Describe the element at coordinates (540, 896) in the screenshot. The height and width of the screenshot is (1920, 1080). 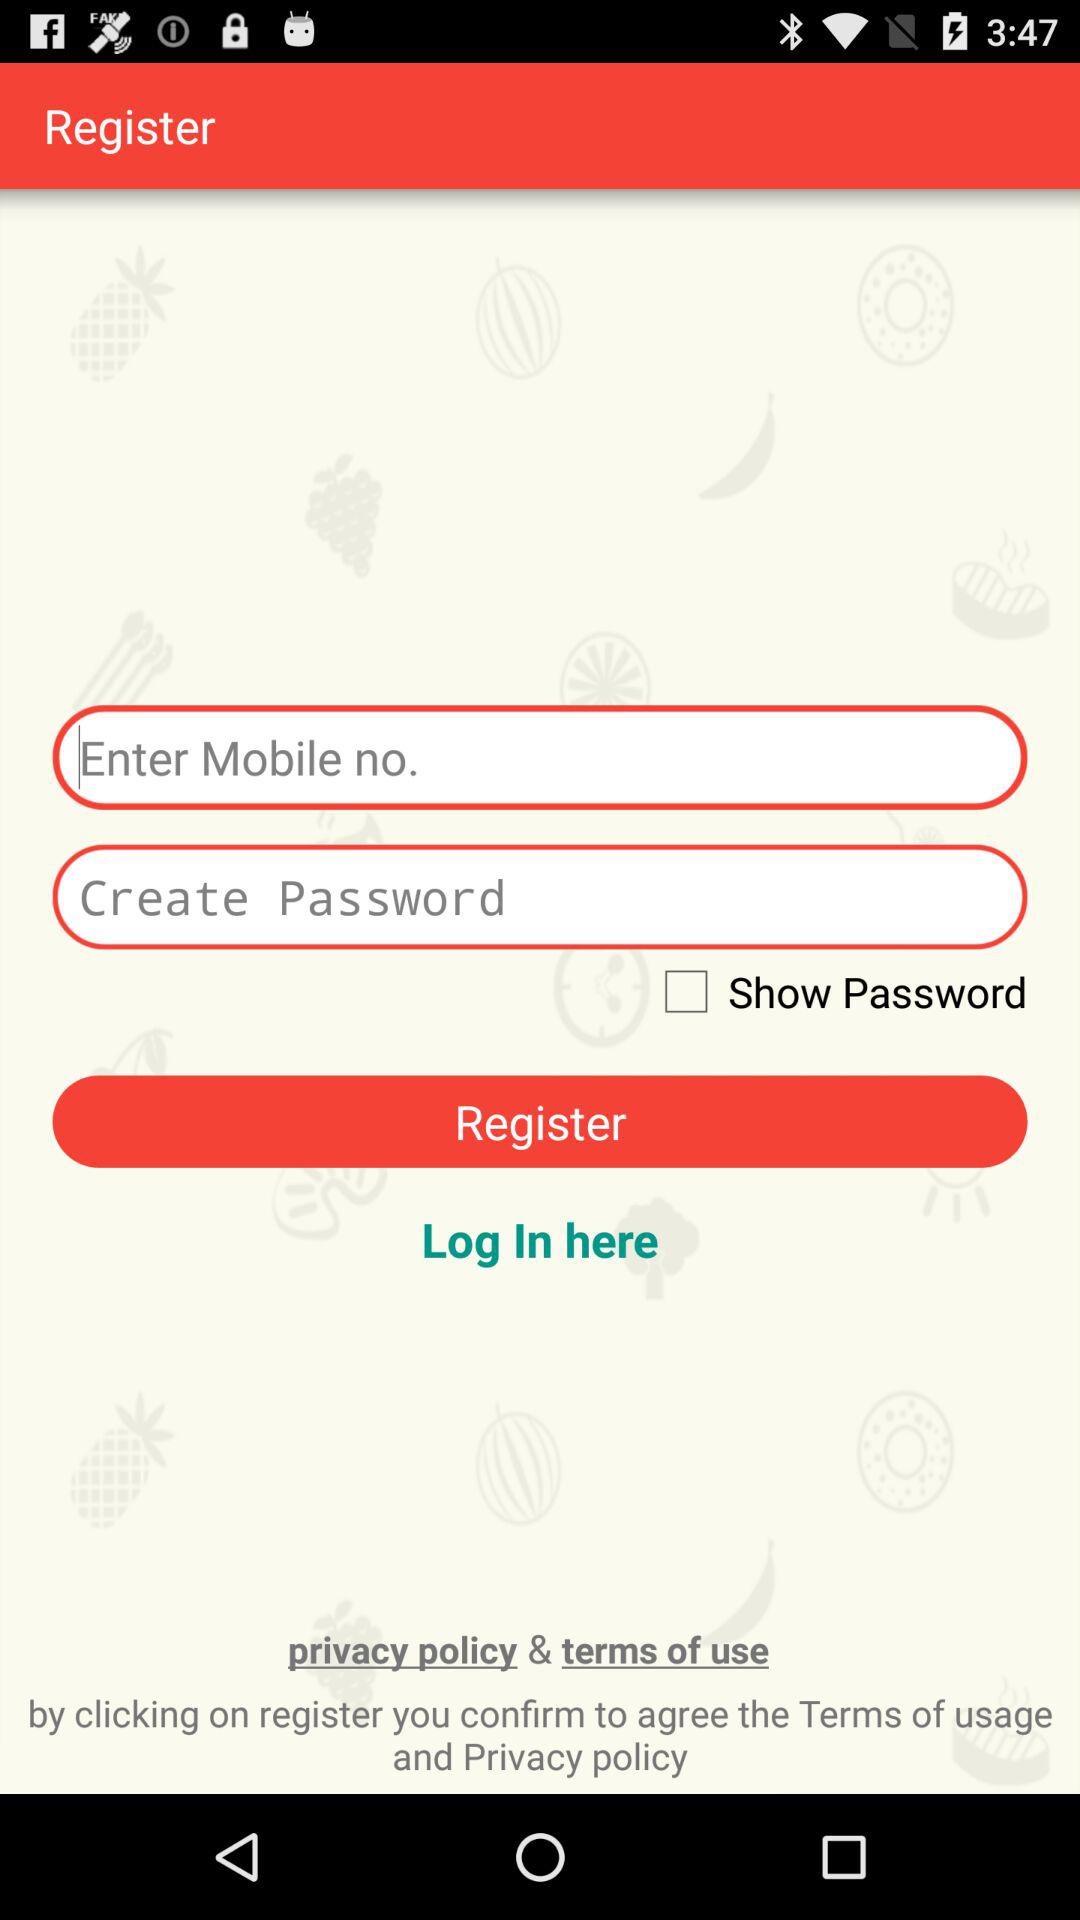
I see `type the password` at that location.